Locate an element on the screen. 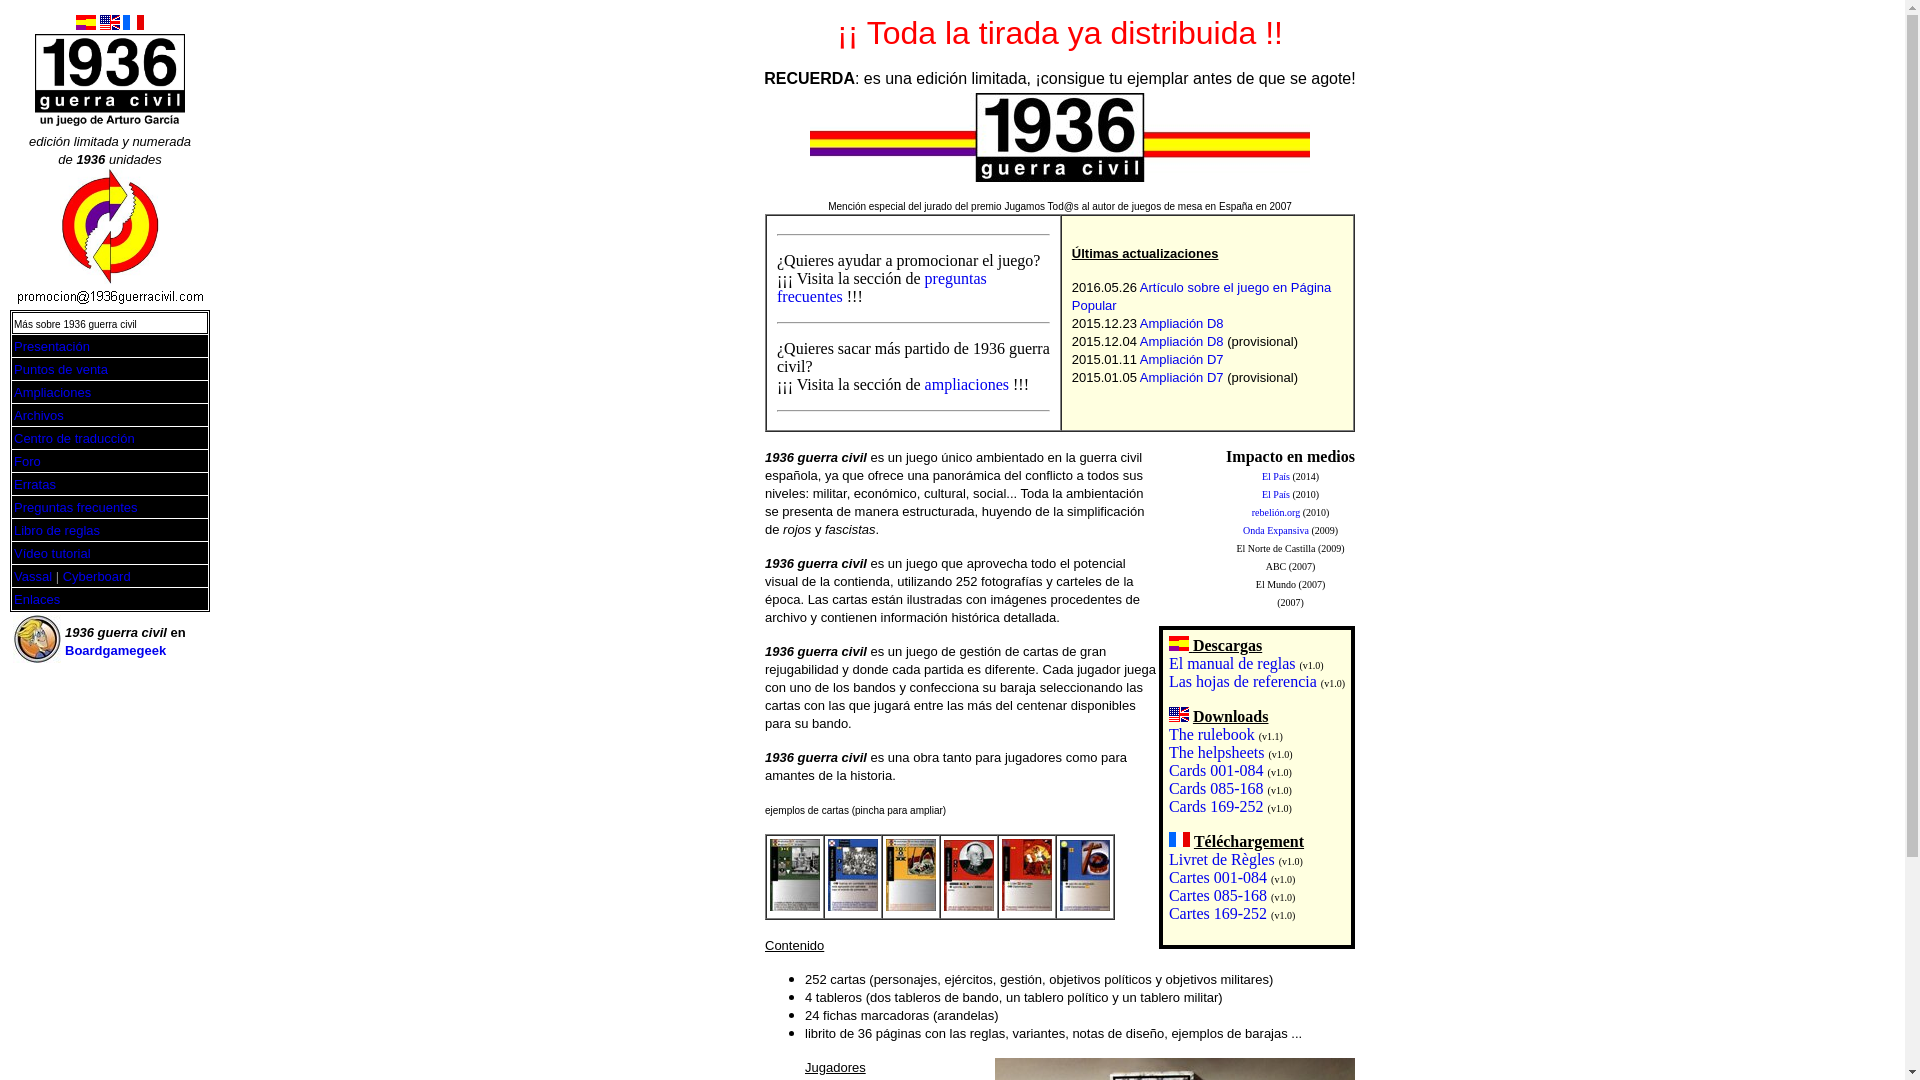 This screenshot has height=1080, width=1920. Las hojas de referencia is located at coordinates (1243, 682).